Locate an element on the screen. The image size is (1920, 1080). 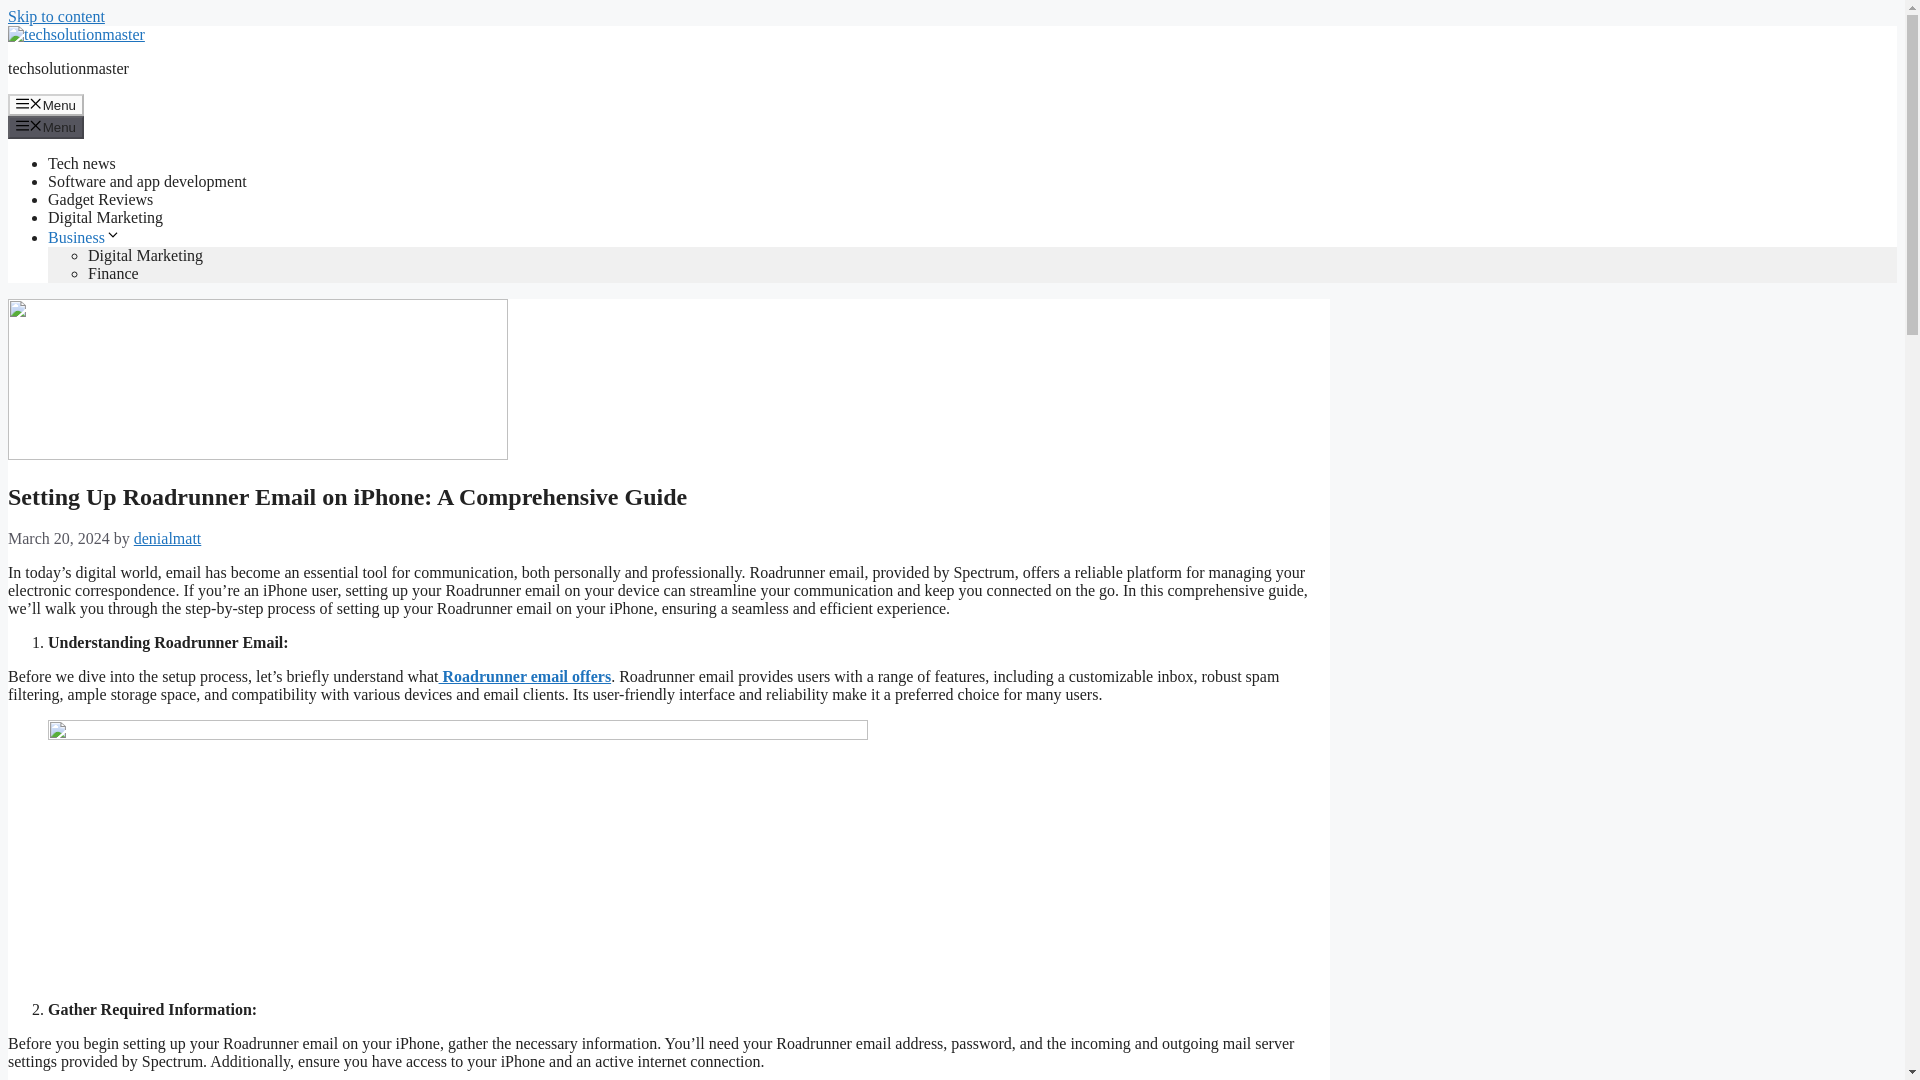
Digital Marketing is located at coordinates (146, 255).